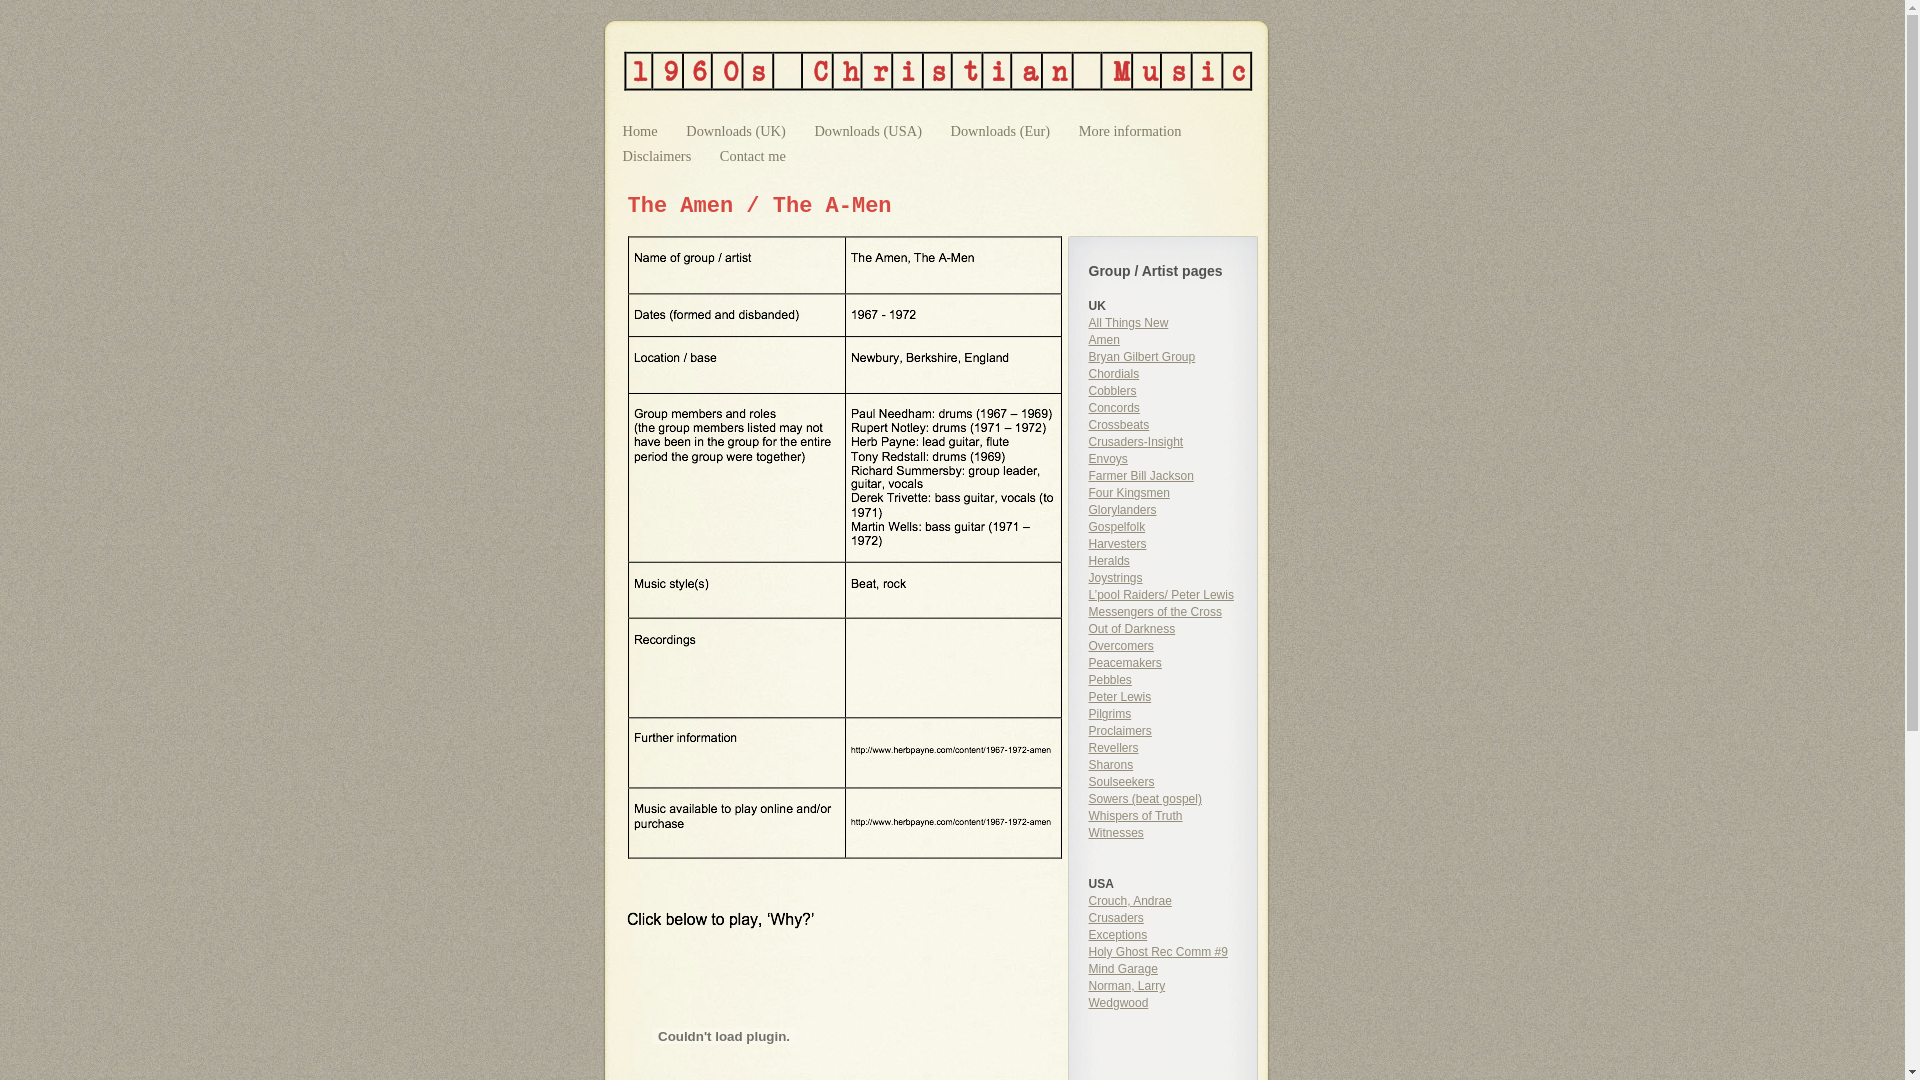 The image size is (1920, 1080). What do you see at coordinates (1116, 527) in the screenshot?
I see `Gospelfolk` at bounding box center [1116, 527].